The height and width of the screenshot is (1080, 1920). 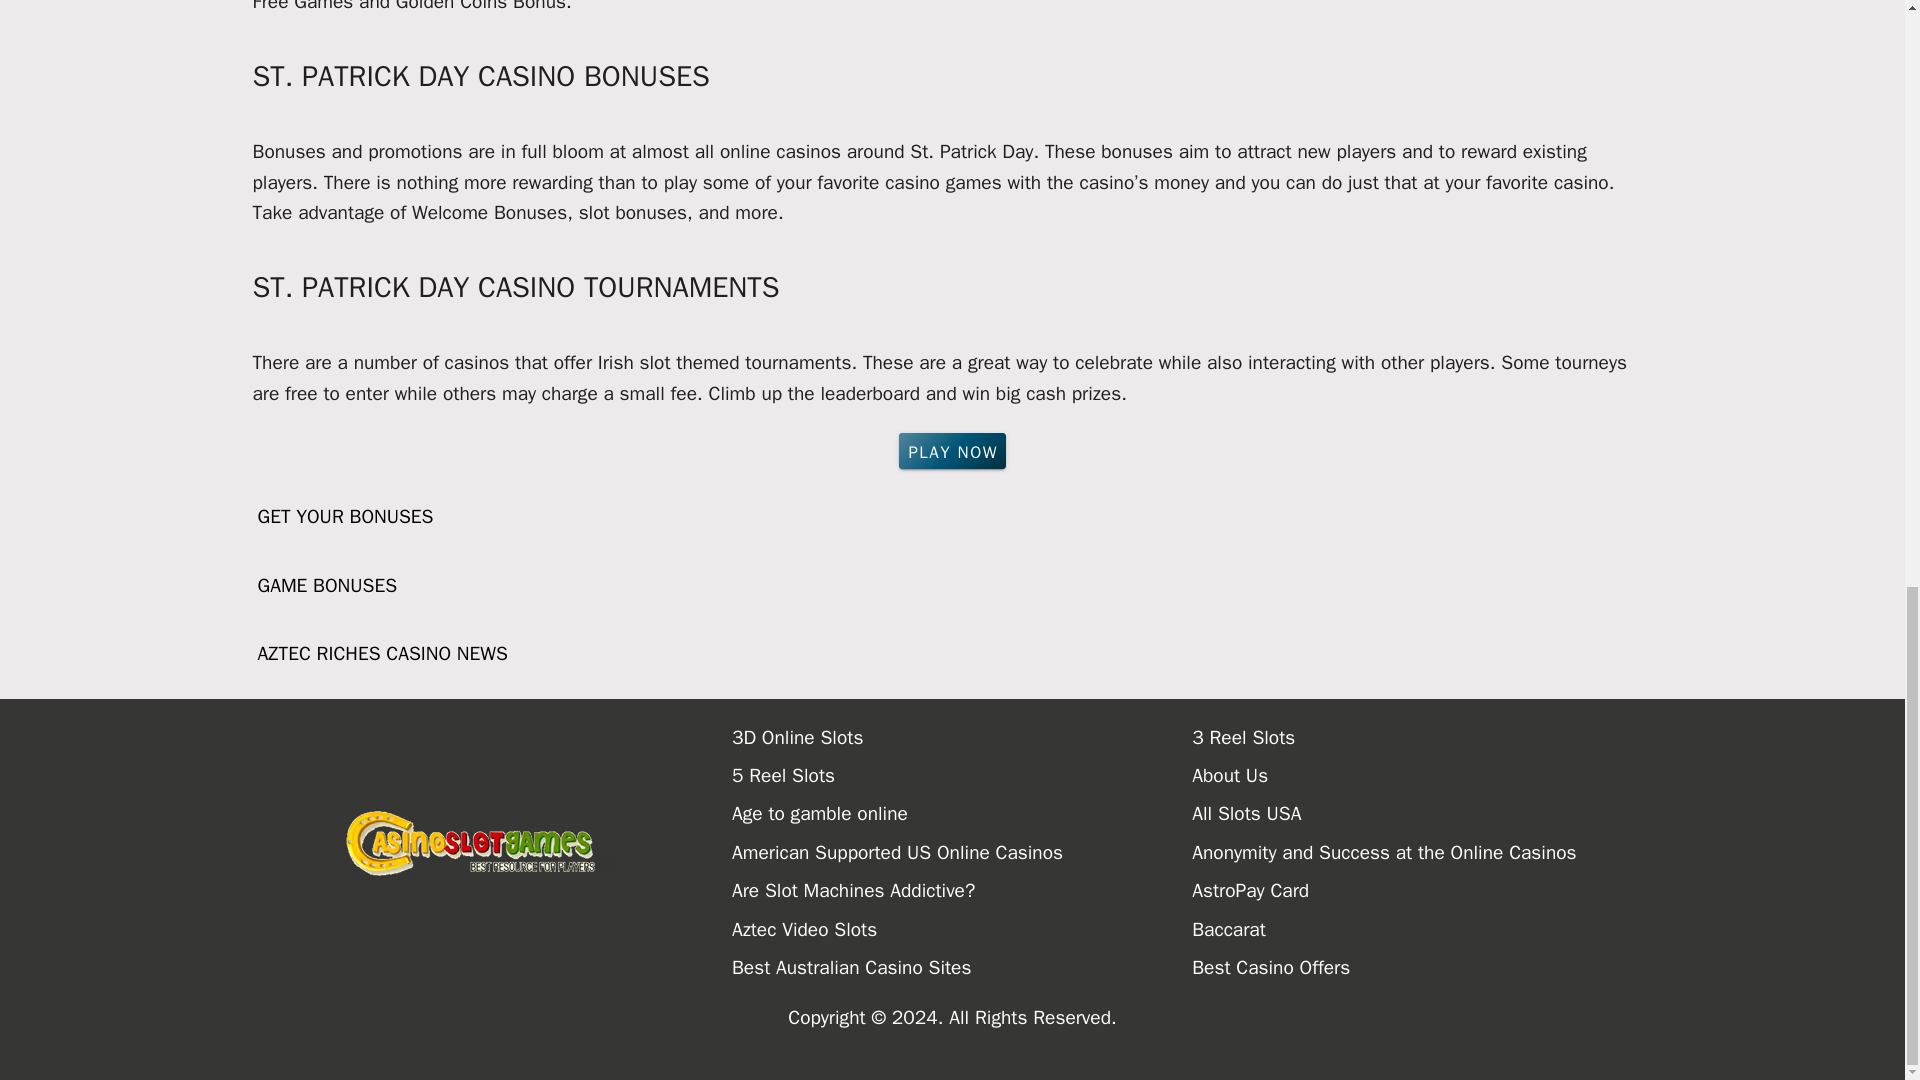 What do you see at coordinates (1422, 852) in the screenshot?
I see `Anonymity and Success at the Online Casinos` at bounding box center [1422, 852].